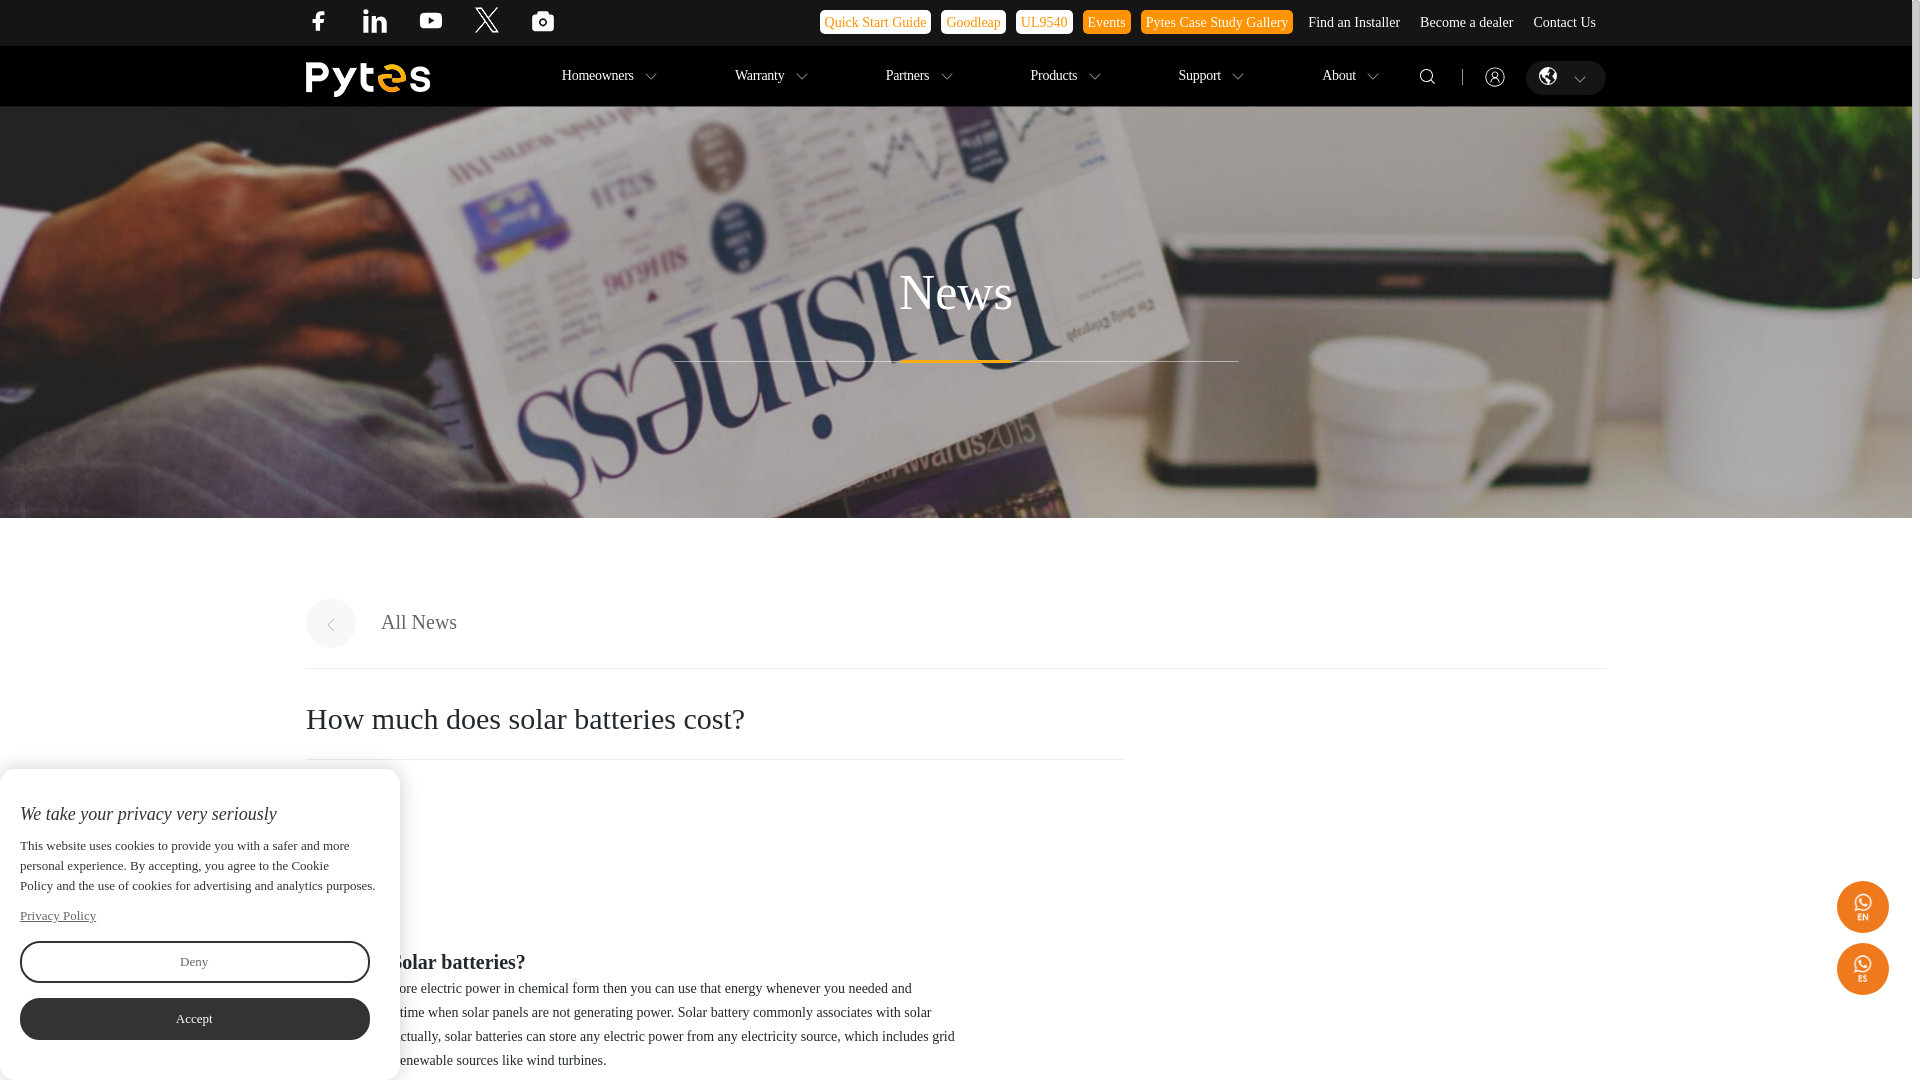 The height and width of the screenshot is (1080, 1920). Describe the element at coordinates (598, 76) in the screenshot. I see `Homeowners` at that location.